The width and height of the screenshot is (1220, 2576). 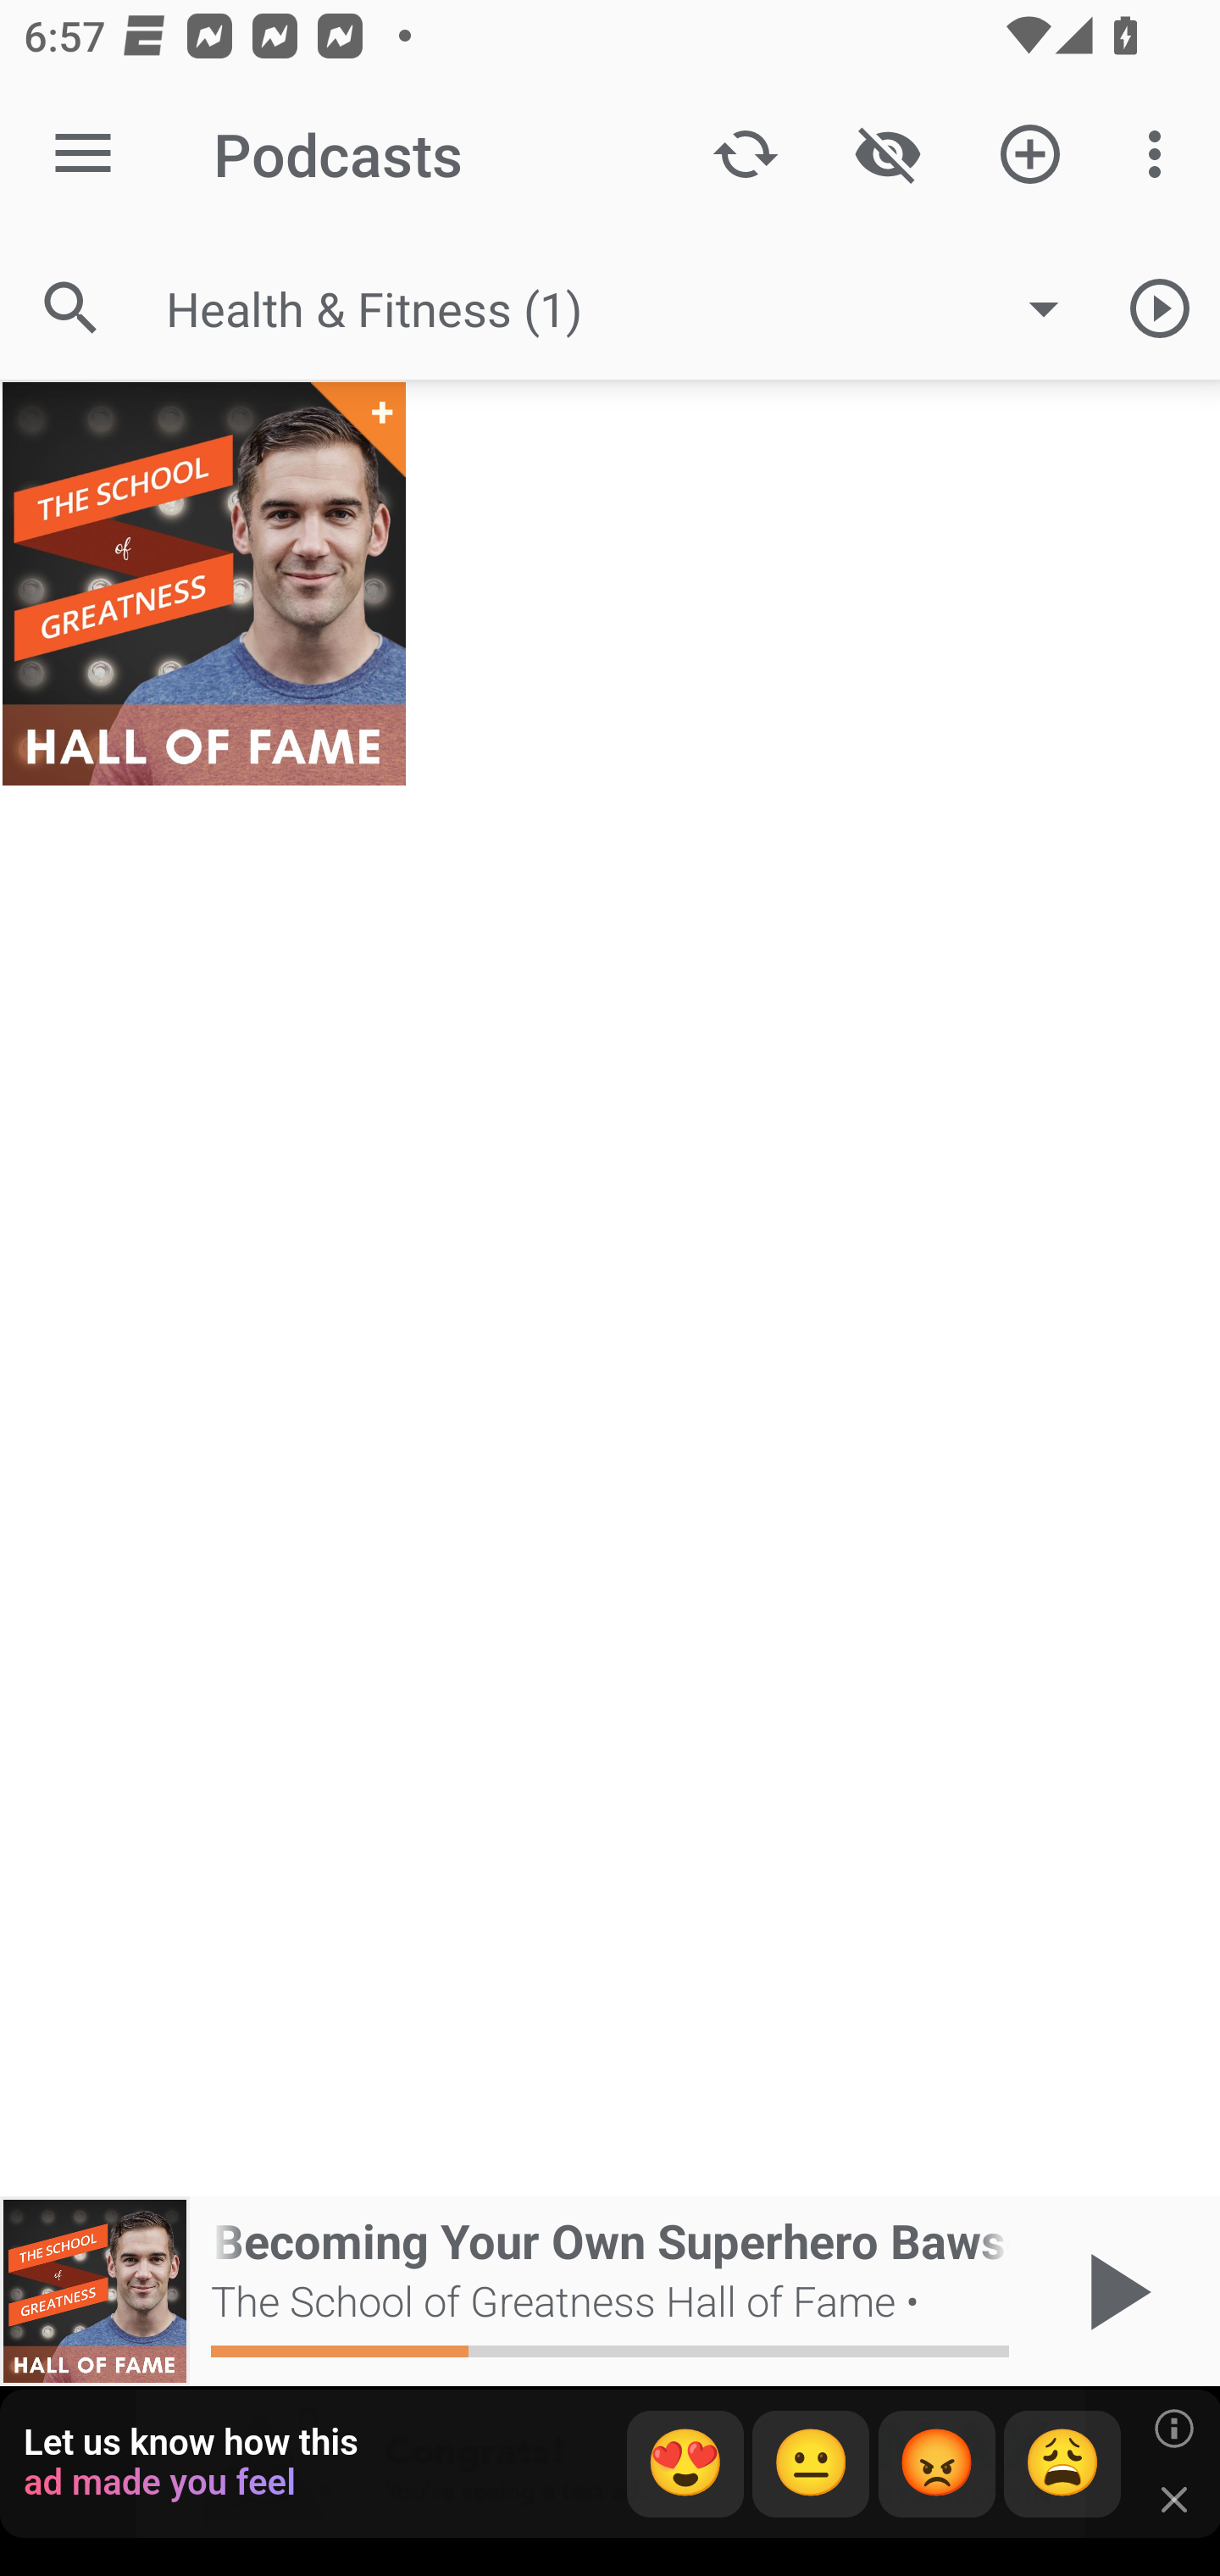 What do you see at coordinates (1161, 154) in the screenshot?
I see `More options` at bounding box center [1161, 154].